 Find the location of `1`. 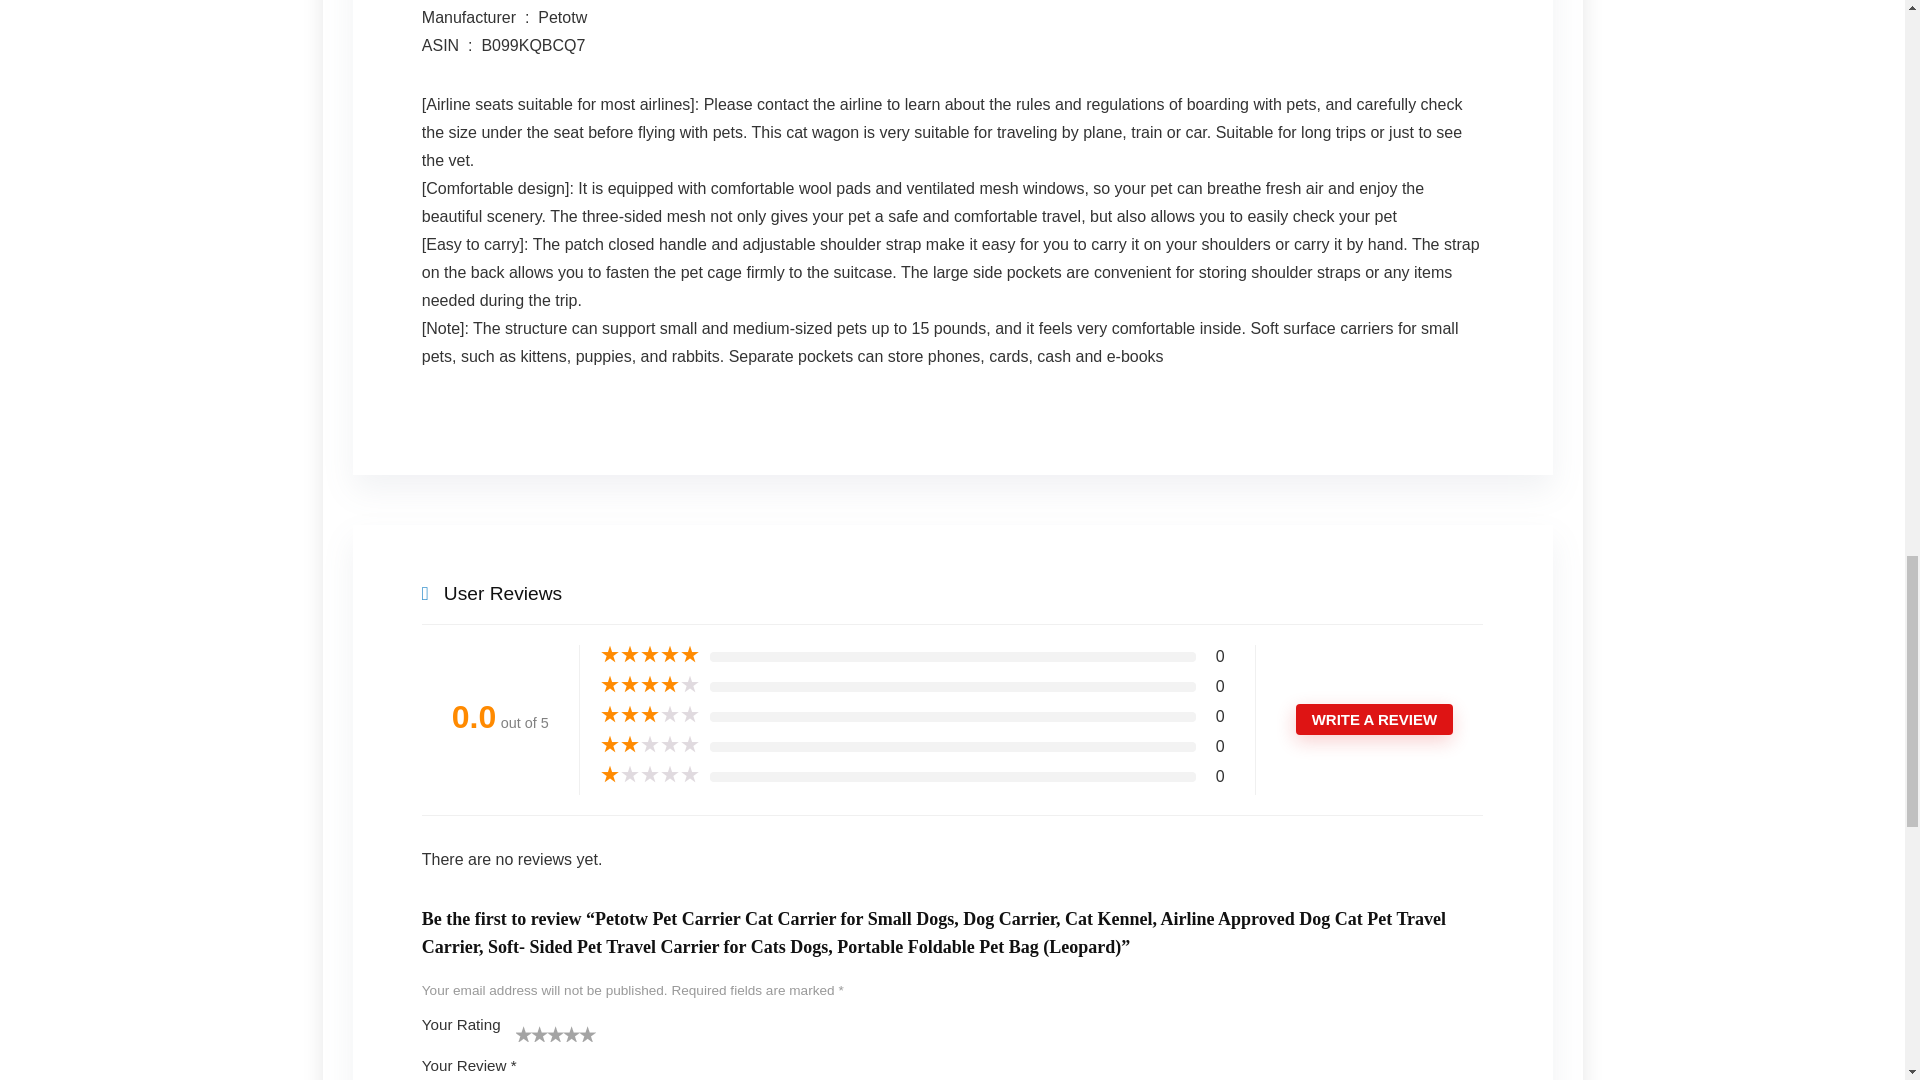

1 is located at coordinates (524, 1034).